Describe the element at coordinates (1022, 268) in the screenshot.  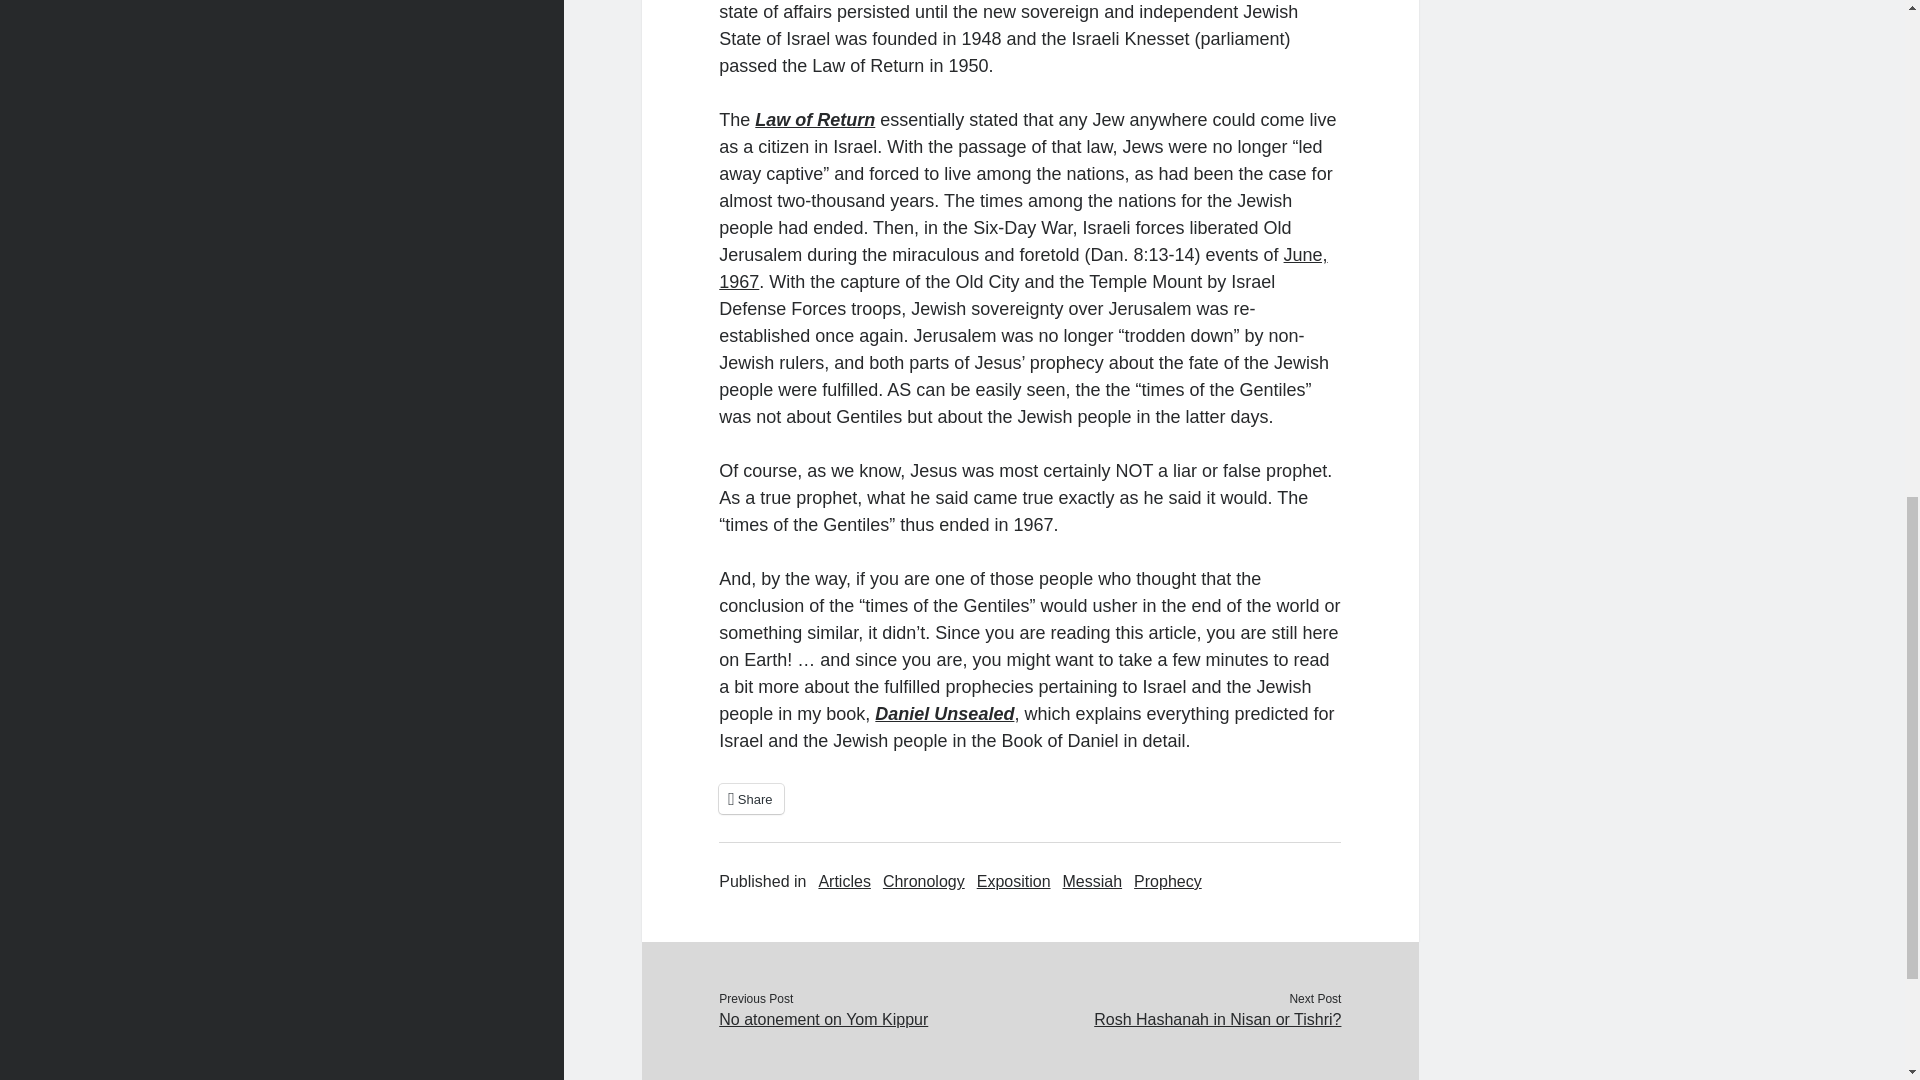
I see `PDF File - Liberation of Jerusalem 1967` at that location.